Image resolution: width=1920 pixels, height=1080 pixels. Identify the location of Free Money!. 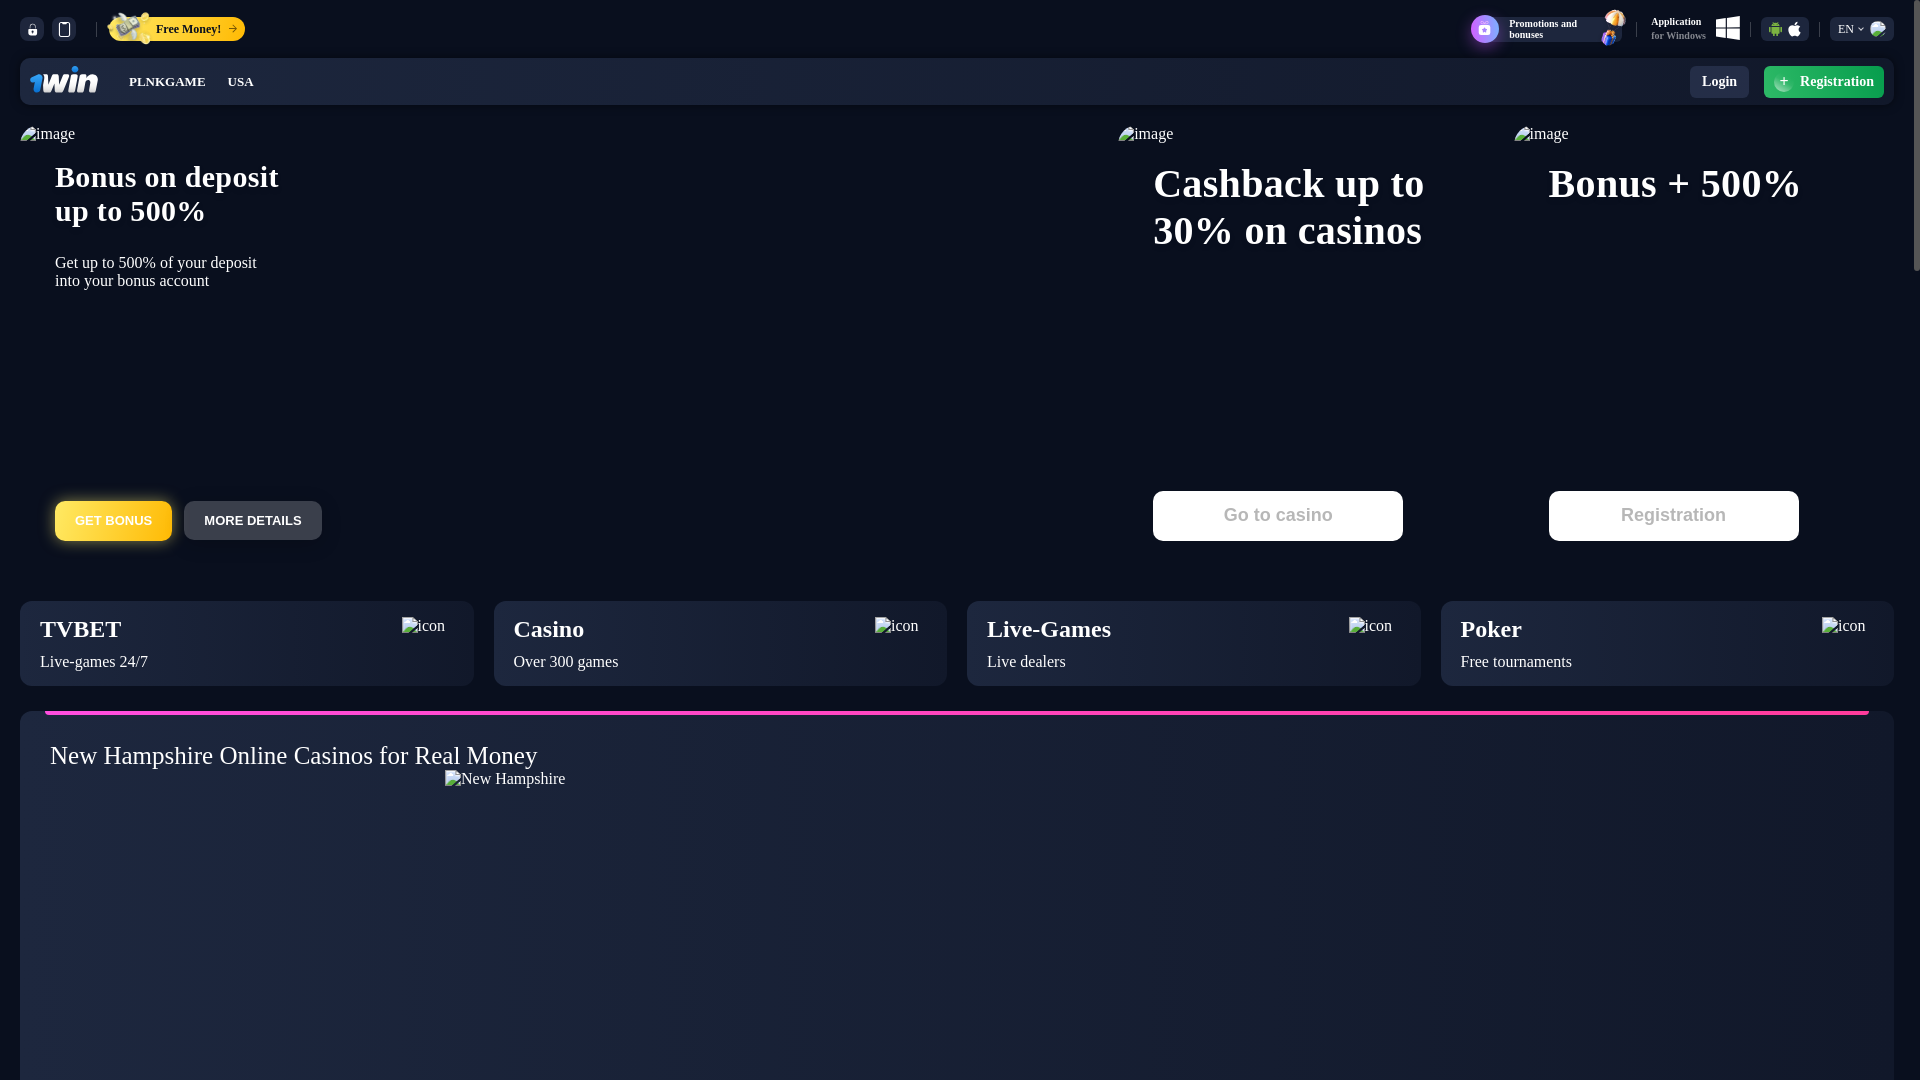
(166, 81).